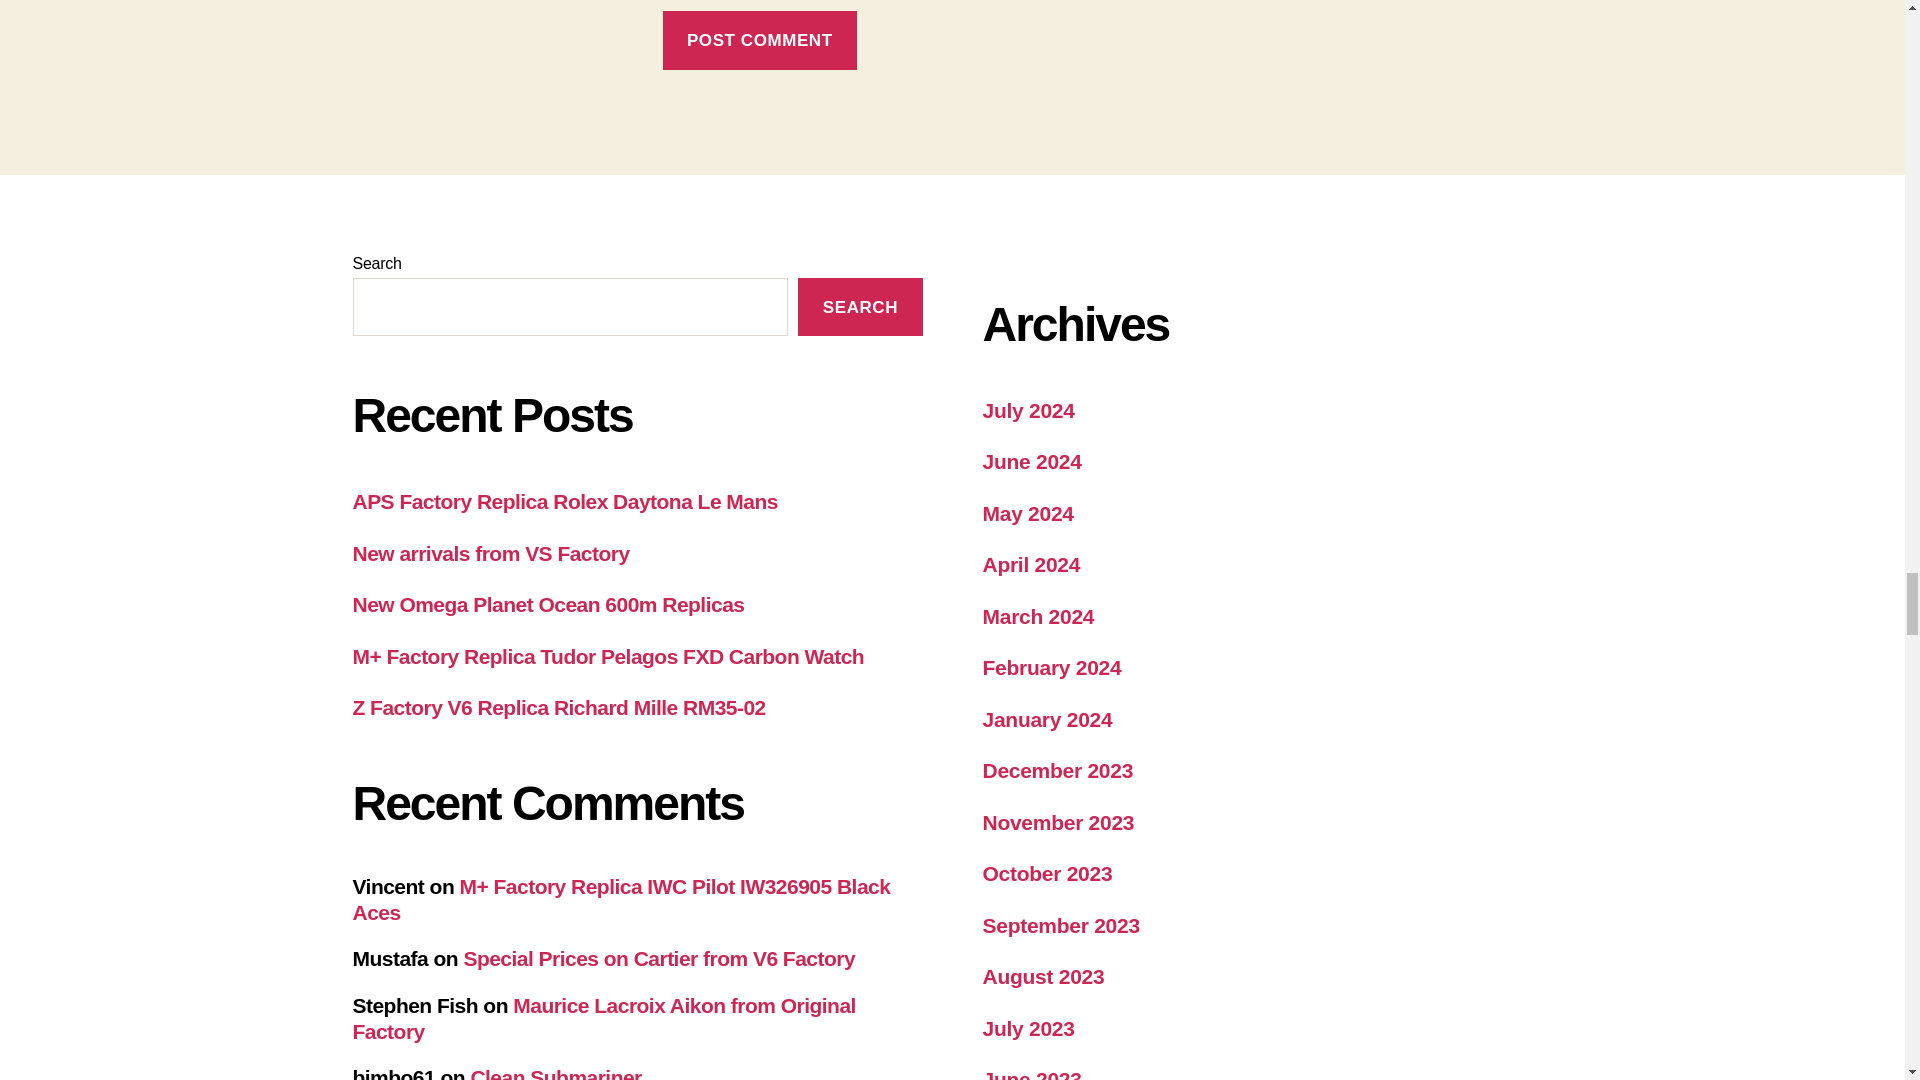  What do you see at coordinates (556, 1072) in the screenshot?
I see `Clean Submariner` at bounding box center [556, 1072].